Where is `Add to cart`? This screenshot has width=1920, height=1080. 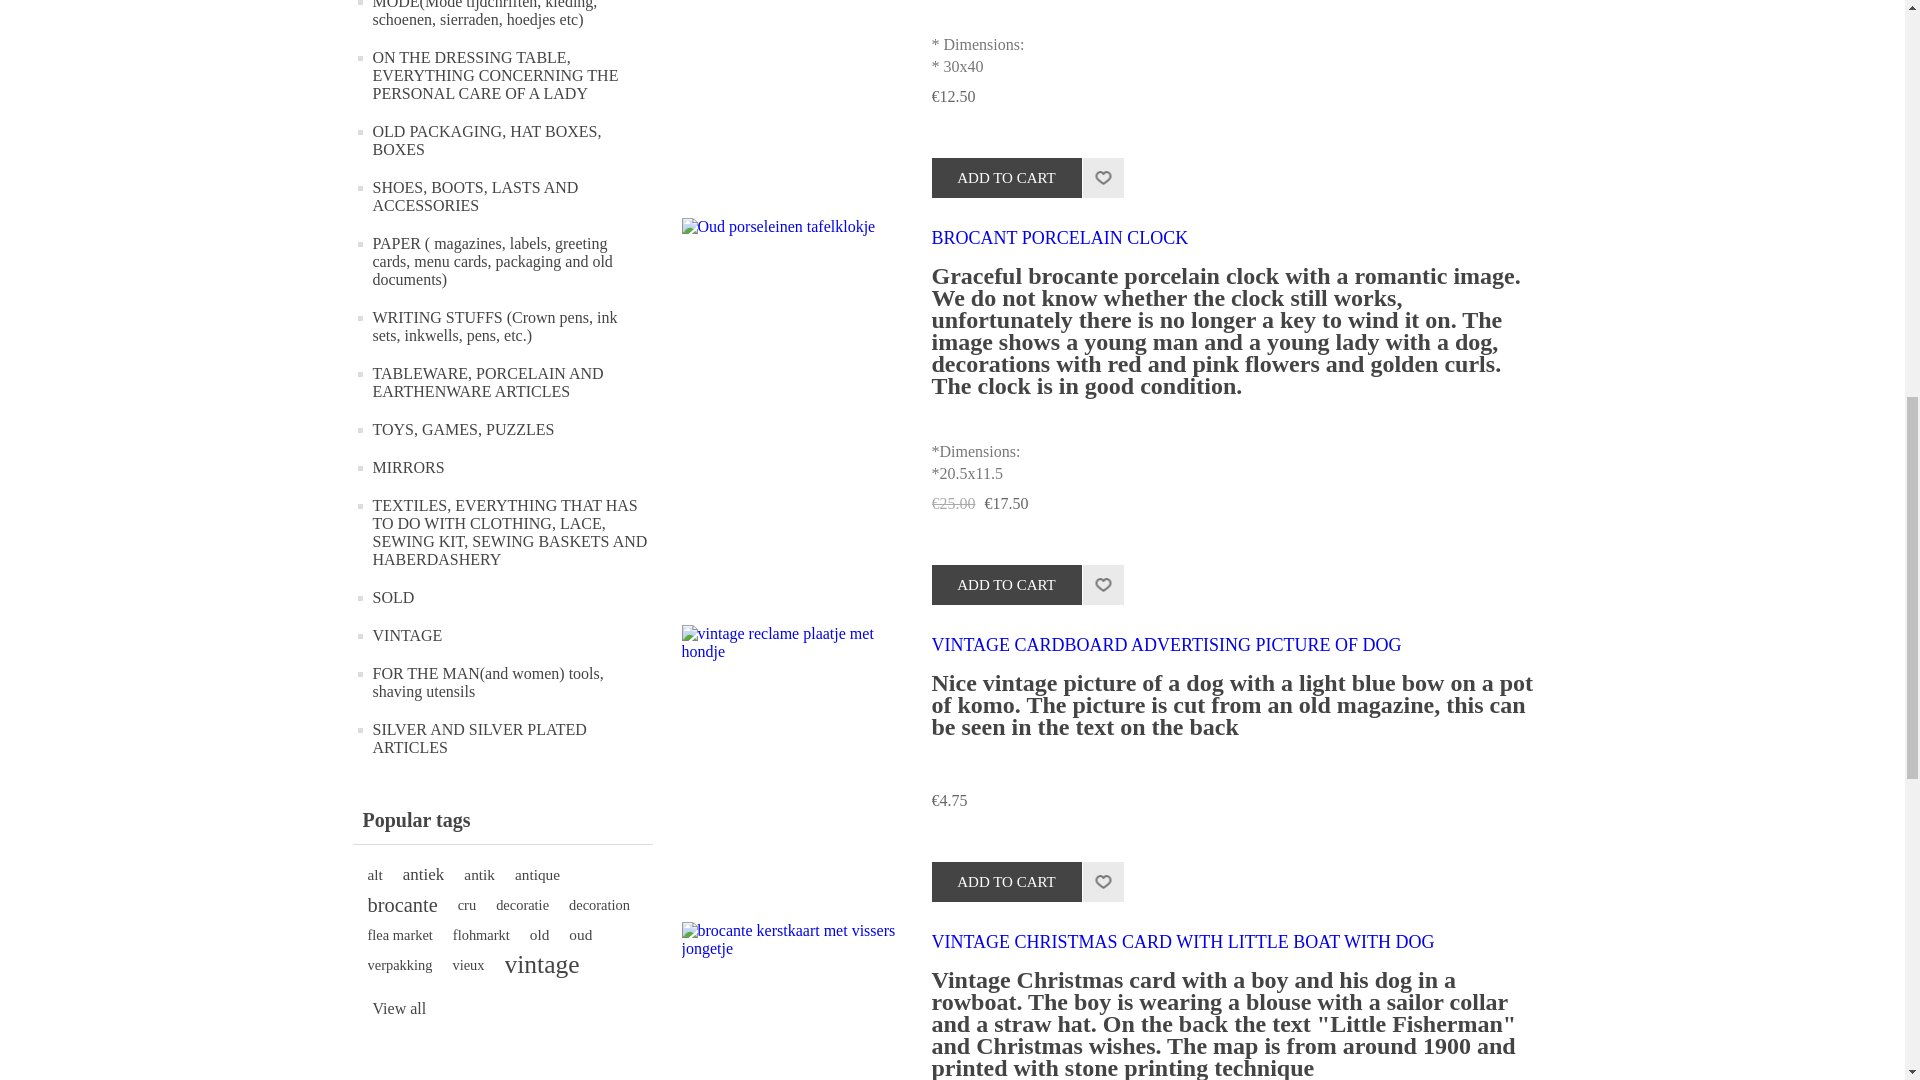 Add to cart is located at coordinates (1006, 584).